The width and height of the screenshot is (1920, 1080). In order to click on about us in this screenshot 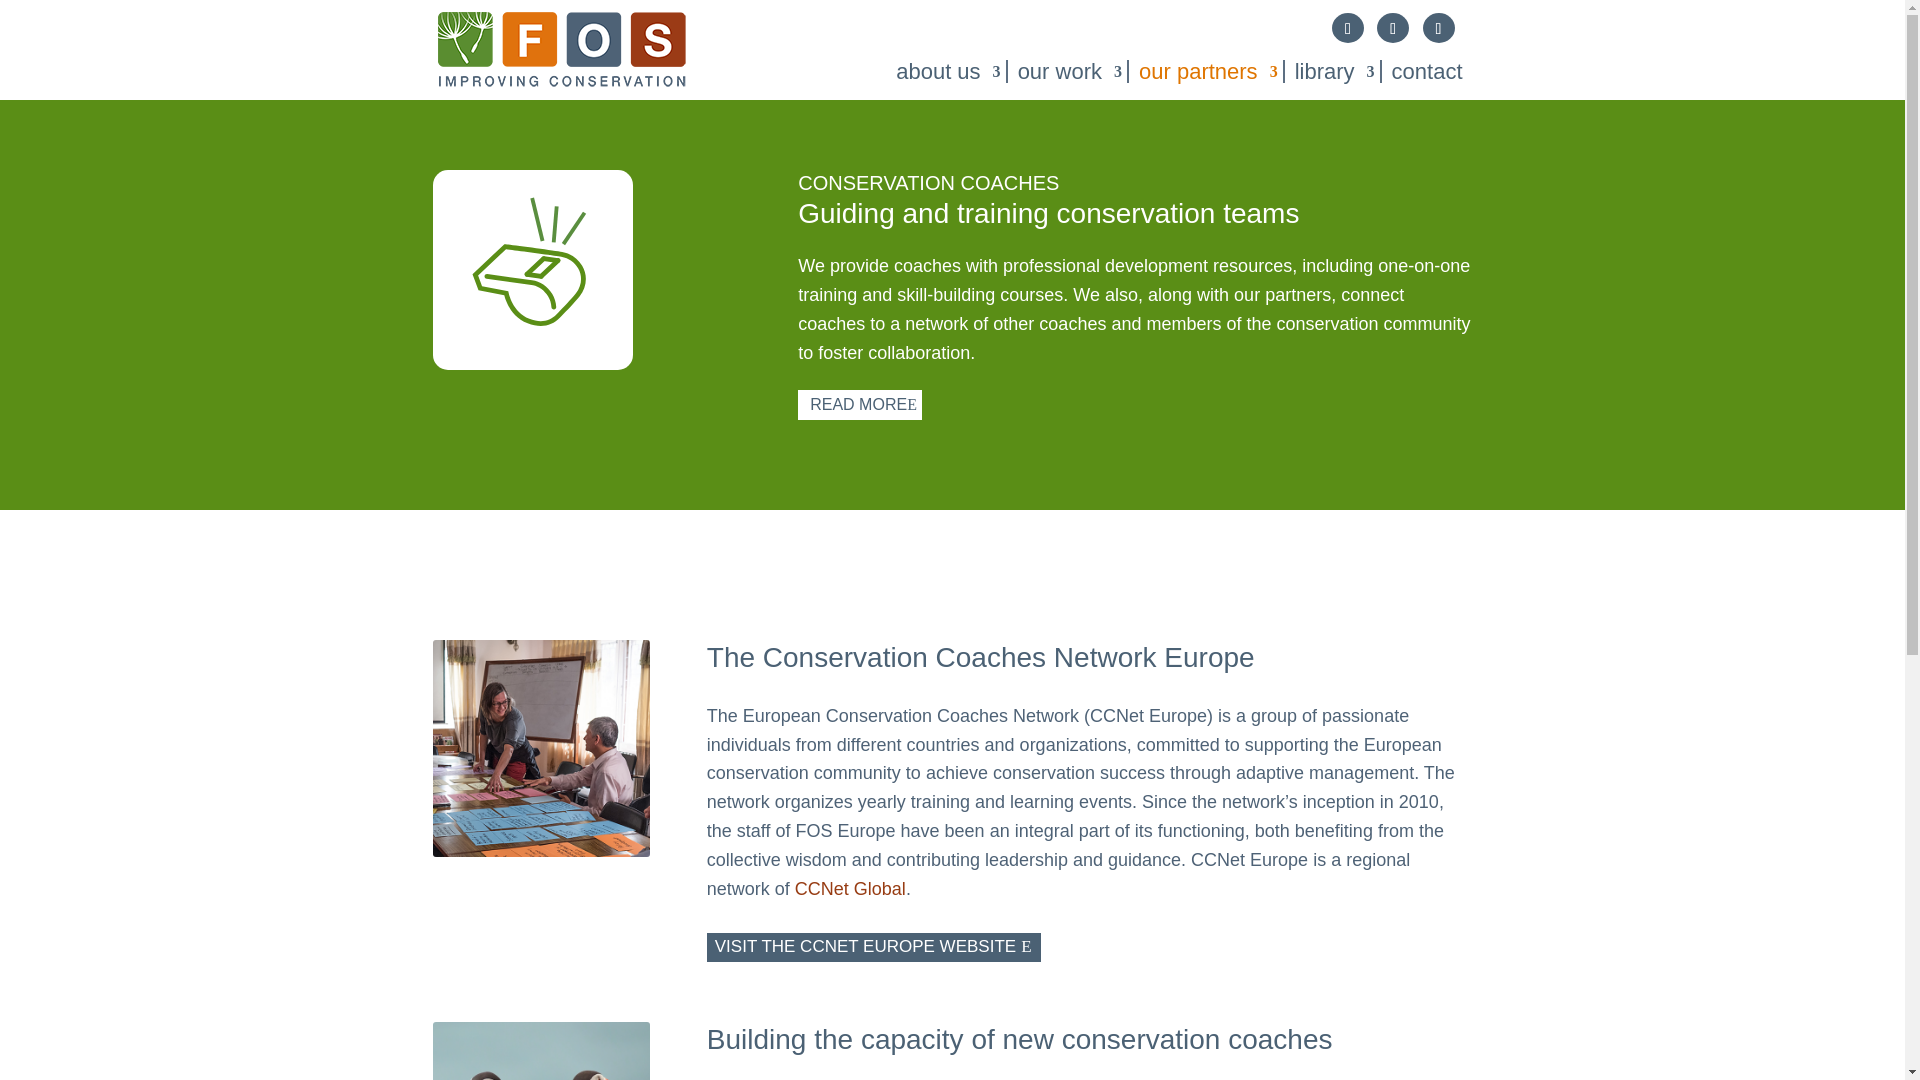, I will do `click(942, 72)`.